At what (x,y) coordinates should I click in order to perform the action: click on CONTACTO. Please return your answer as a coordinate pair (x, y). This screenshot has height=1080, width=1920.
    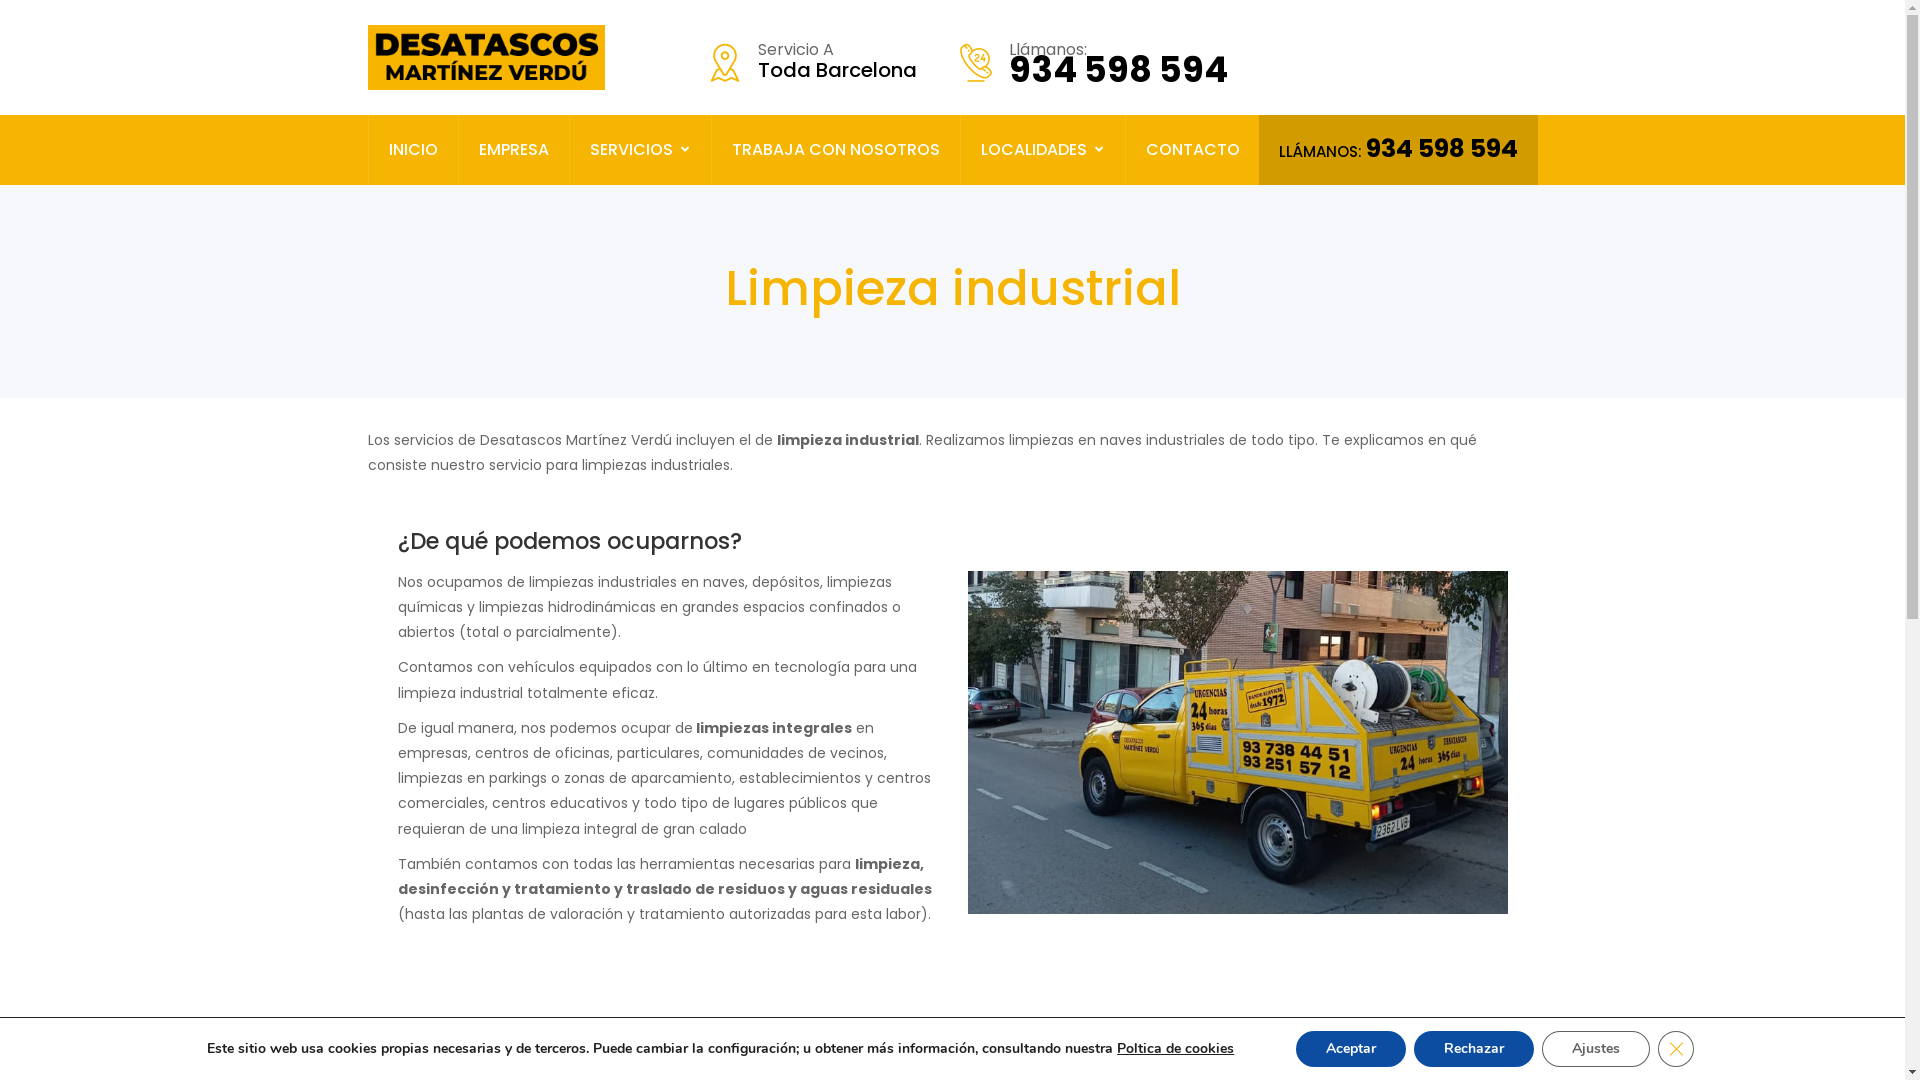
    Looking at the image, I should click on (1193, 150).